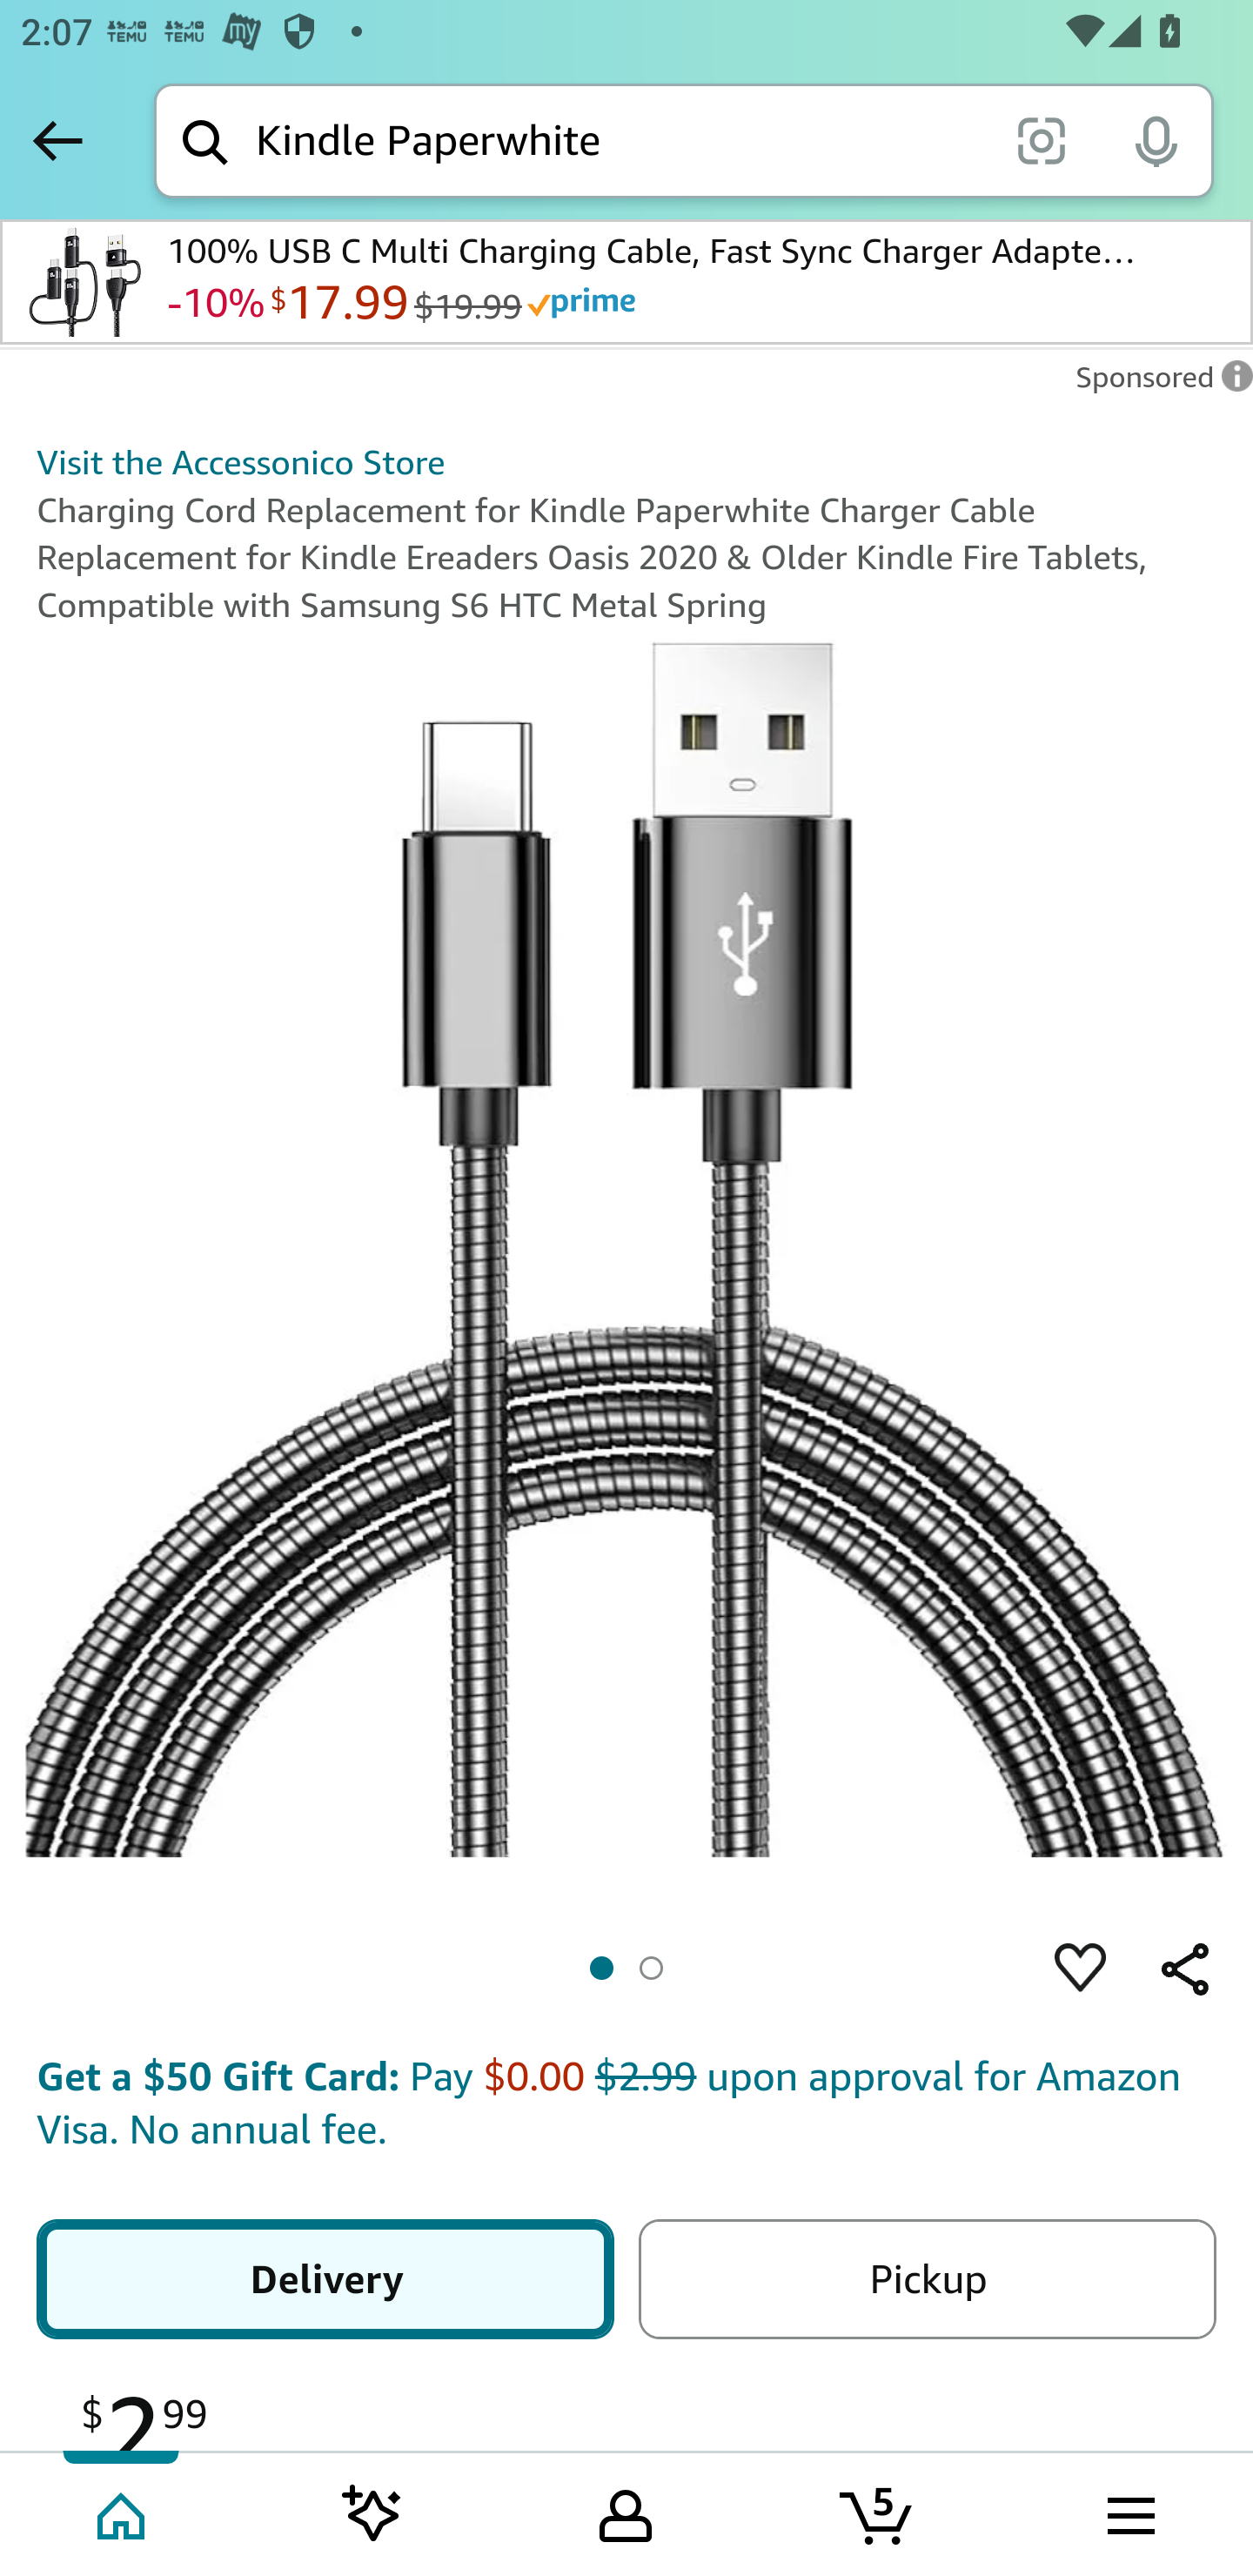 This screenshot has height=2576, width=1253. Describe the element at coordinates (240, 462) in the screenshot. I see `Visit the Accessonico Store` at that location.